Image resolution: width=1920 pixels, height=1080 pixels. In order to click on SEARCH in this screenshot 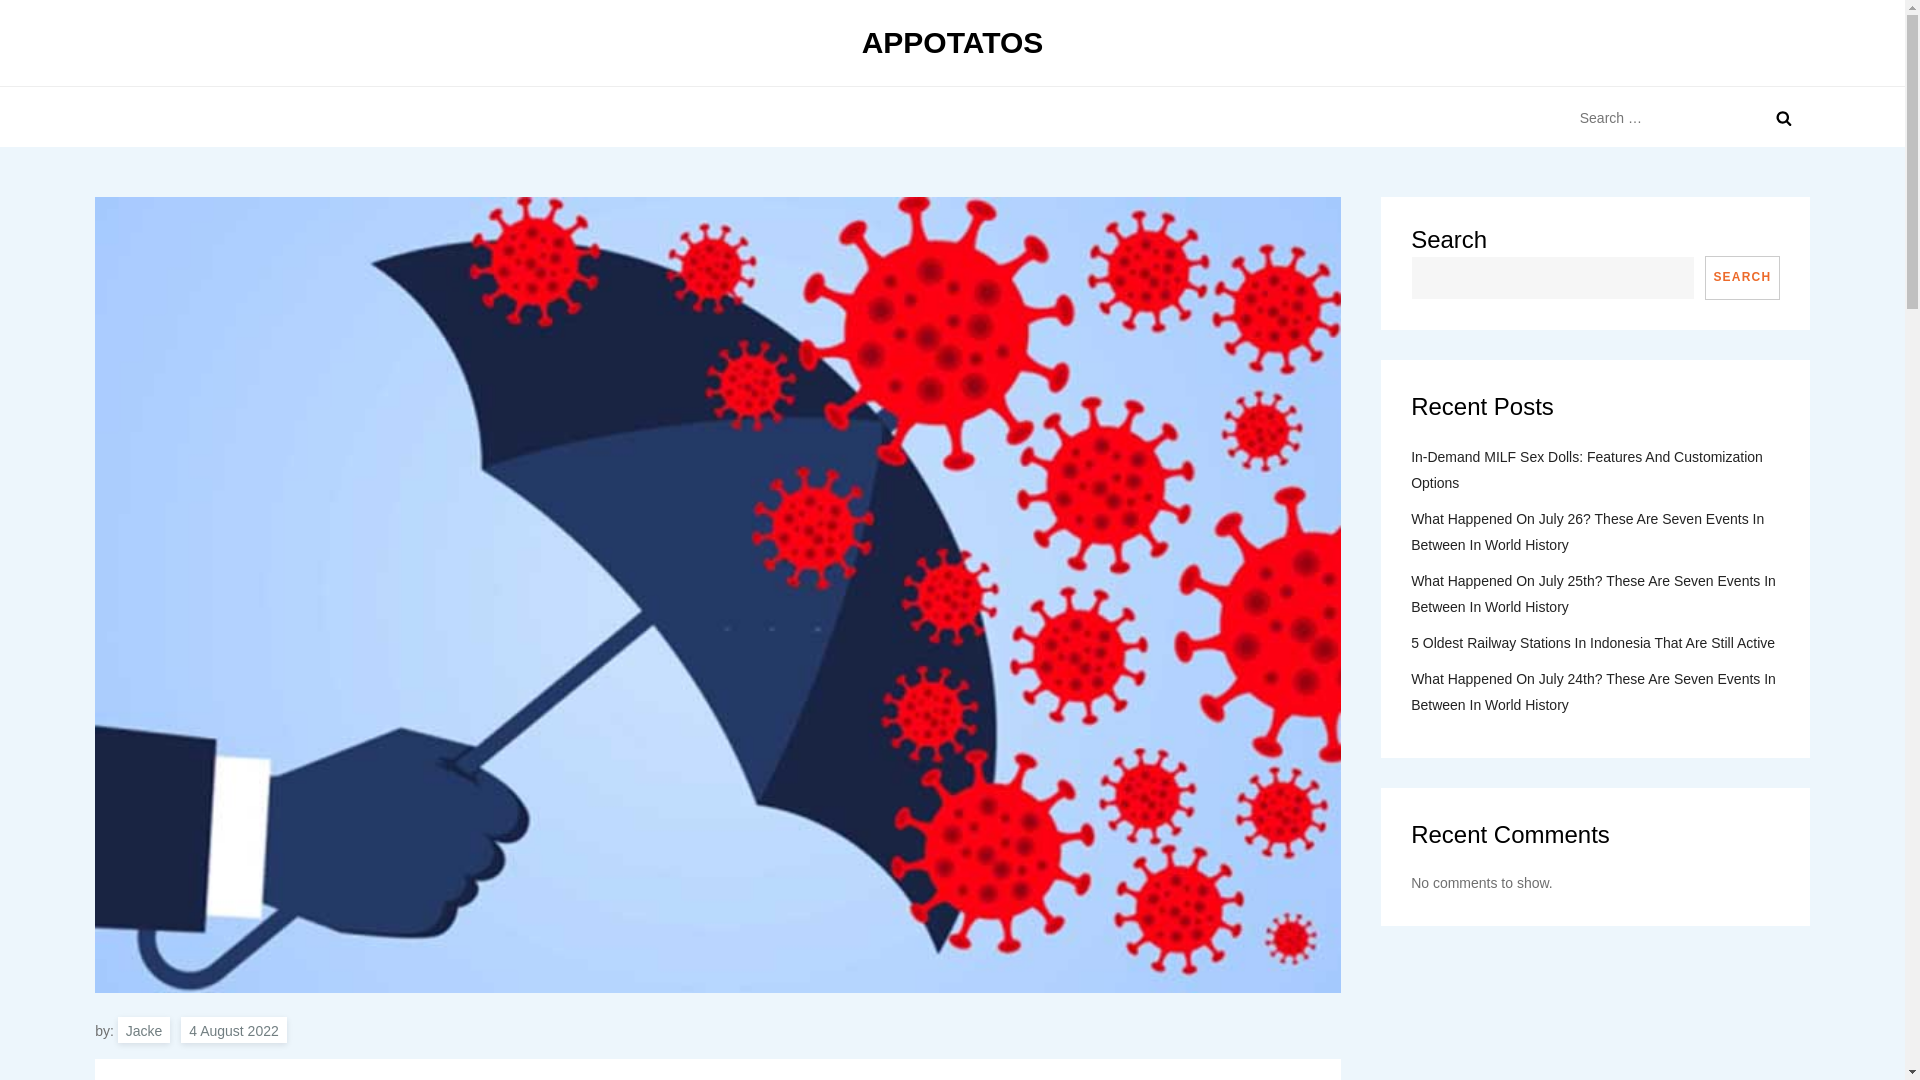, I will do `click(1742, 278)`.